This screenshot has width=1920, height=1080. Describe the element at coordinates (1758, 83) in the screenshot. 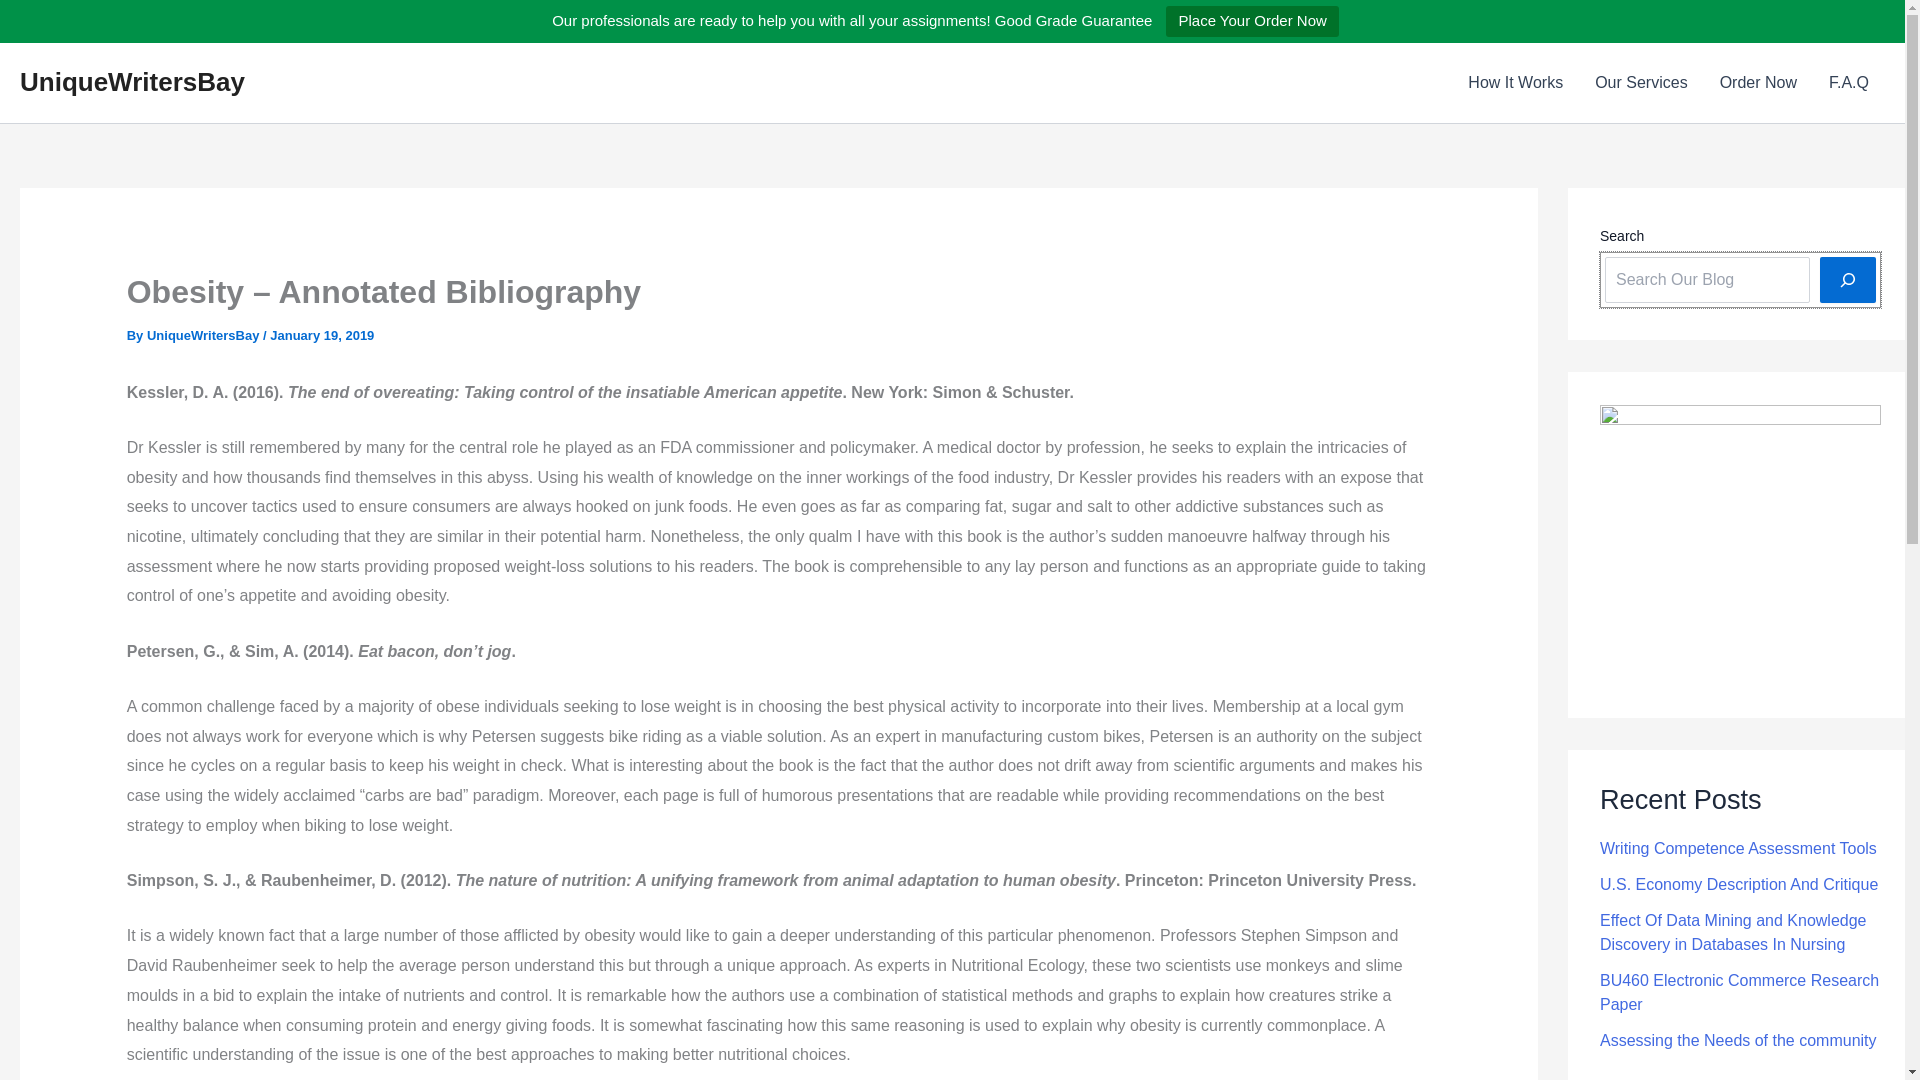

I see `Order Now` at that location.